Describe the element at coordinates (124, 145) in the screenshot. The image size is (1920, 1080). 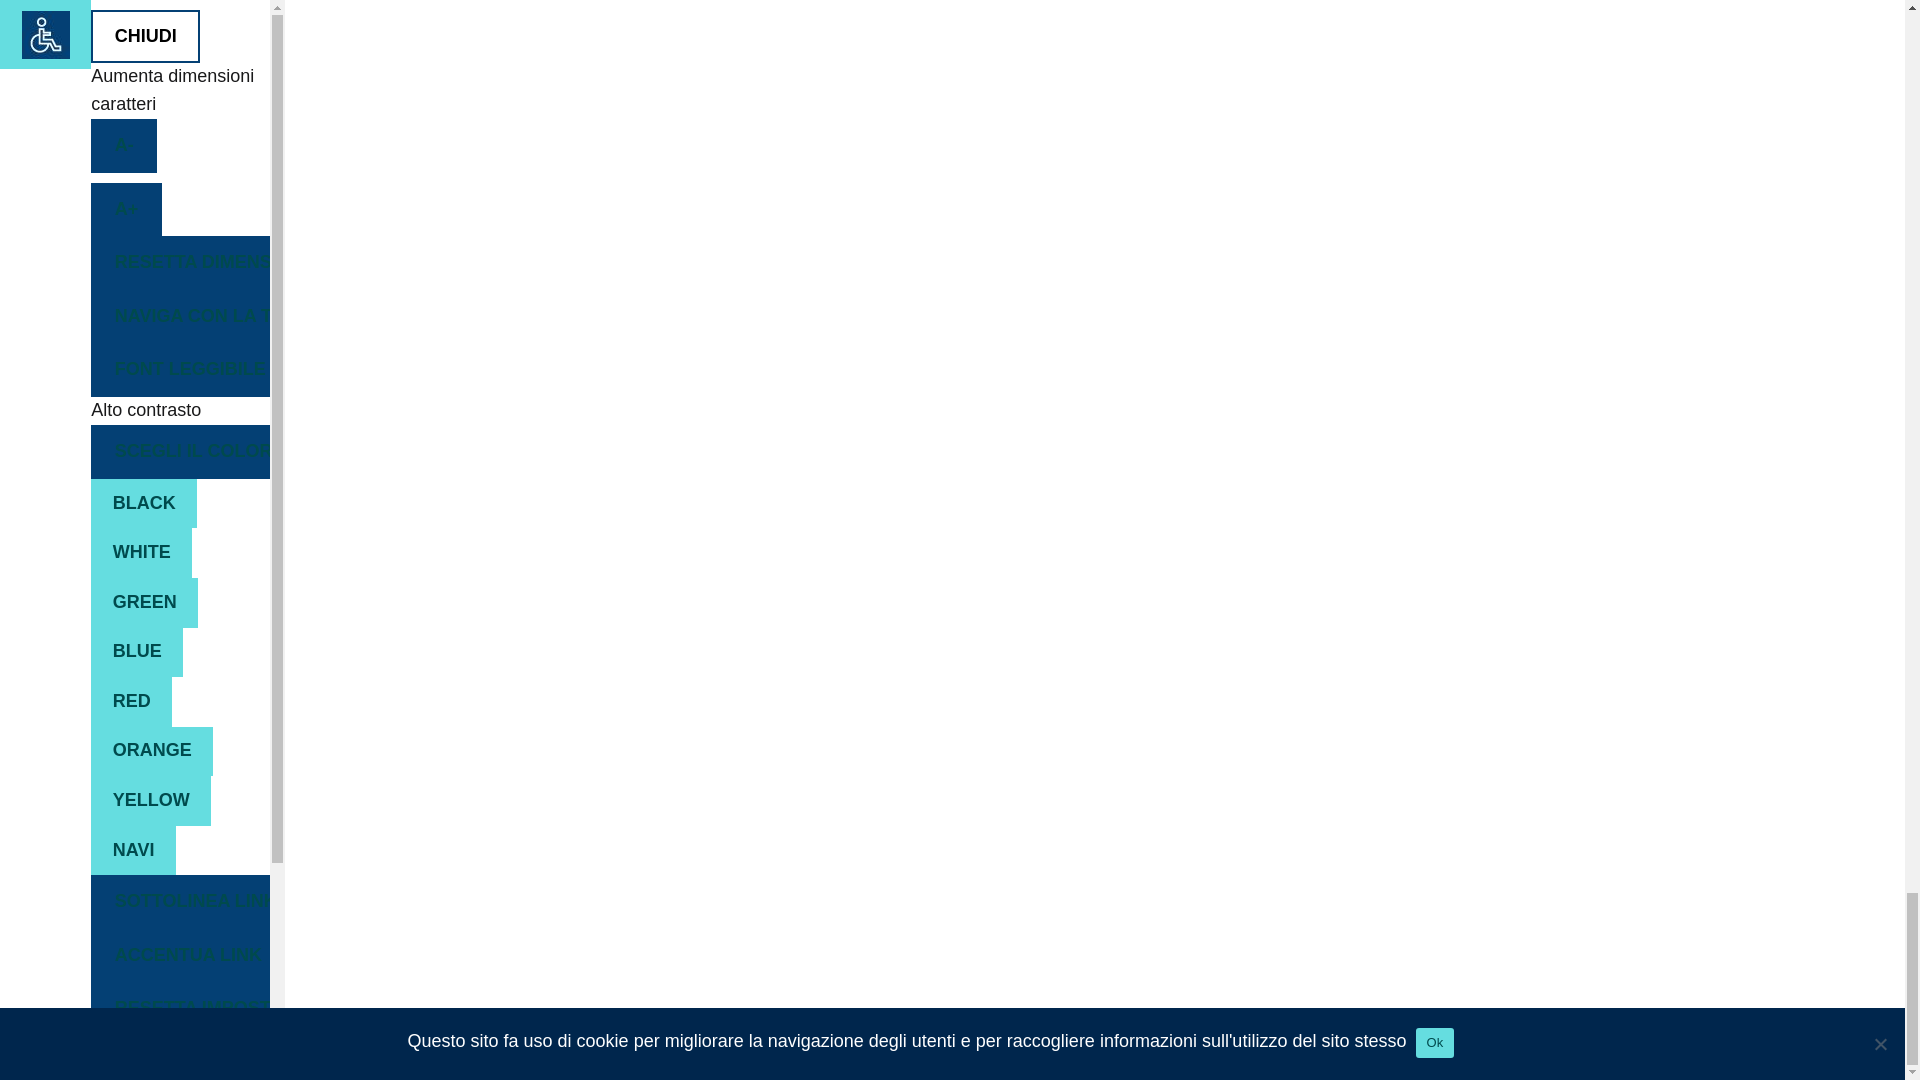
I see `smaller font size` at that location.